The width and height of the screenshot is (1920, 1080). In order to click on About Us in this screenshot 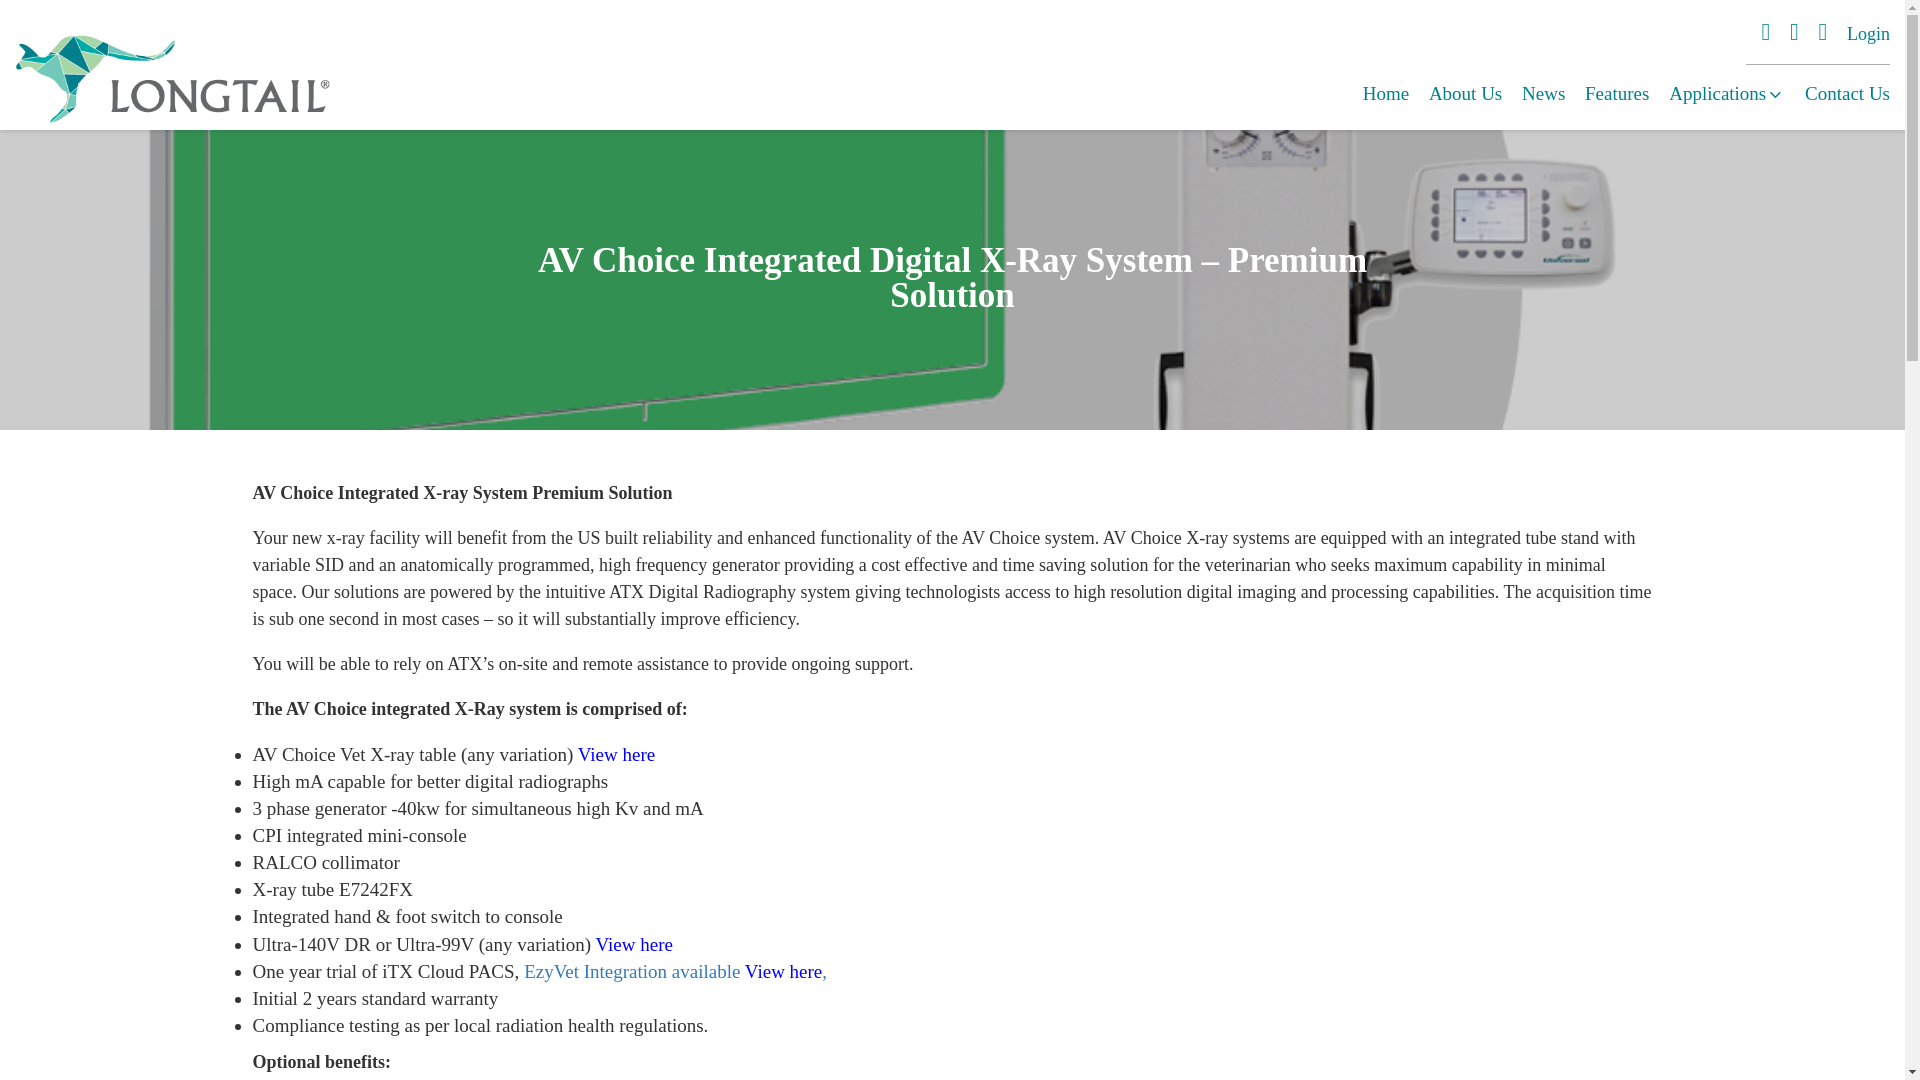, I will do `click(1464, 93)`.